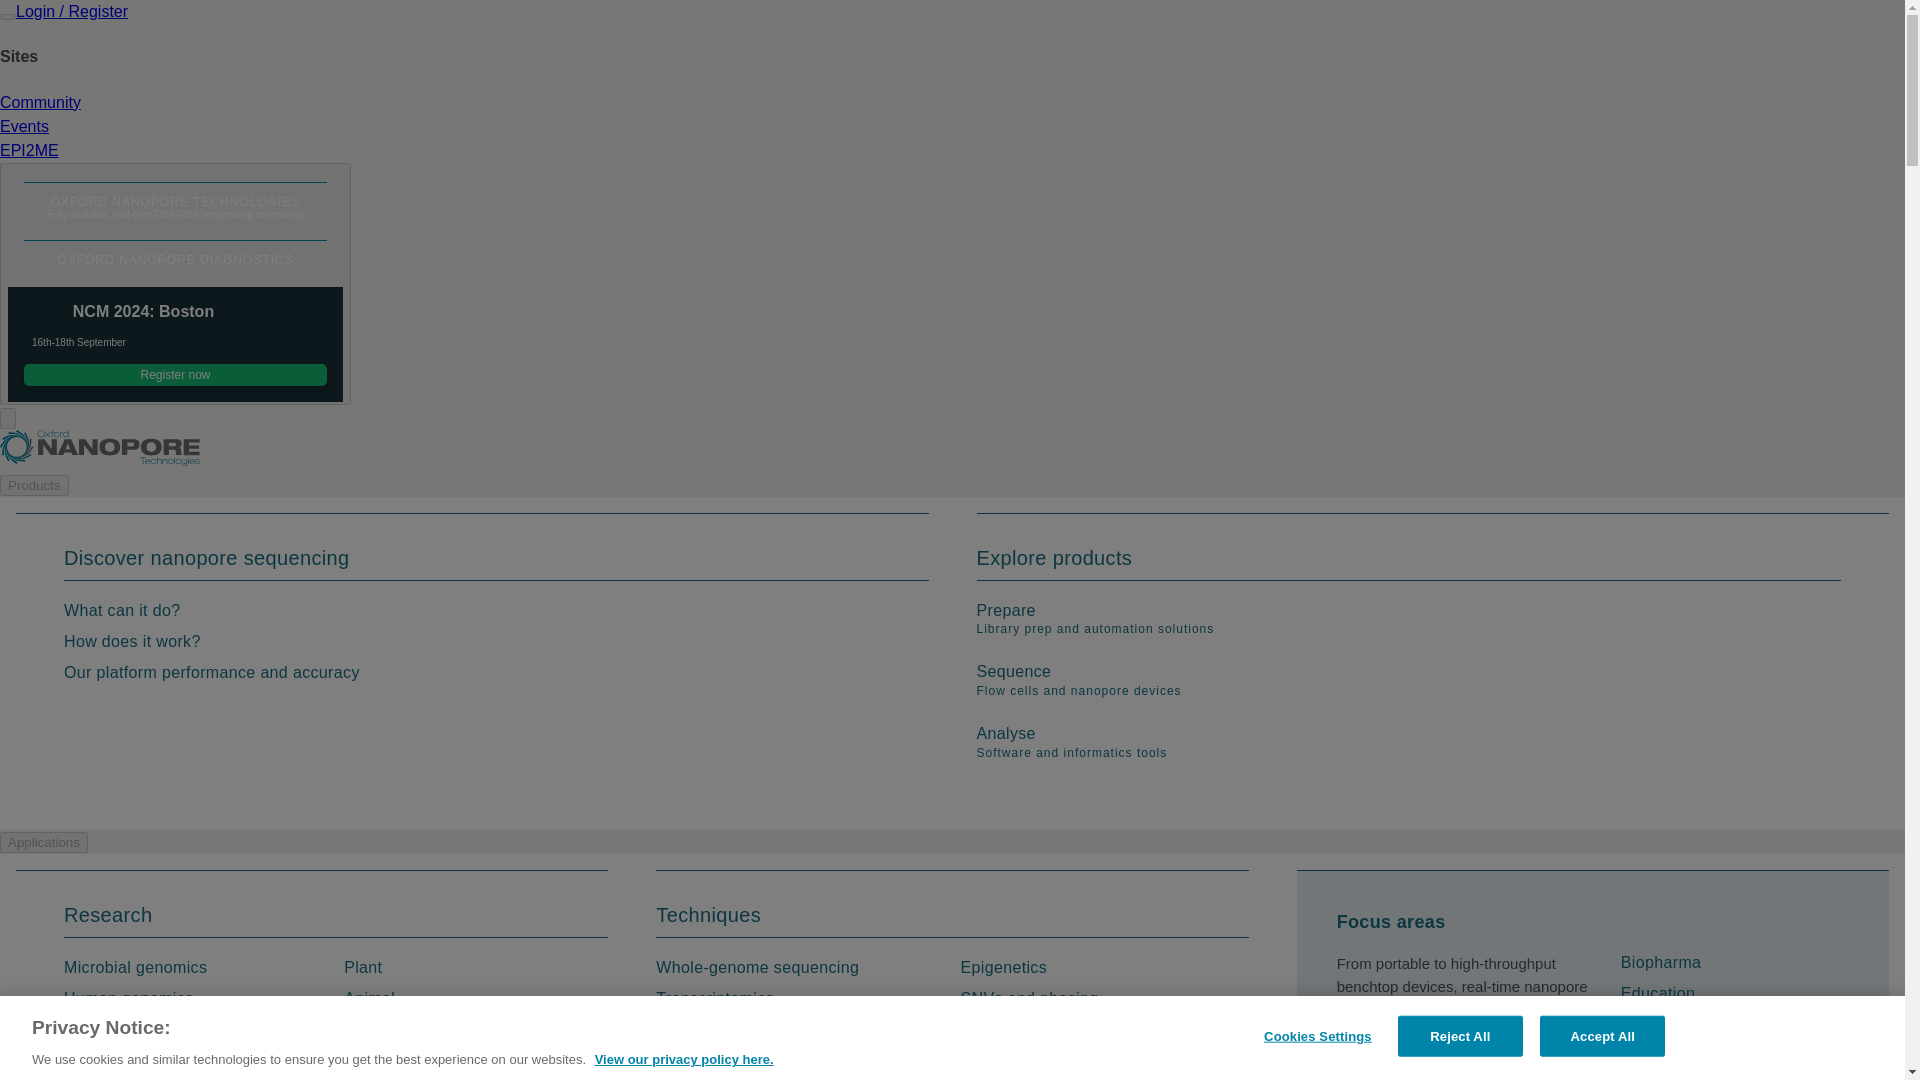 Image resolution: width=1920 pixels, height=1080 pixels. I want to click on Animal, so click(212, 672).